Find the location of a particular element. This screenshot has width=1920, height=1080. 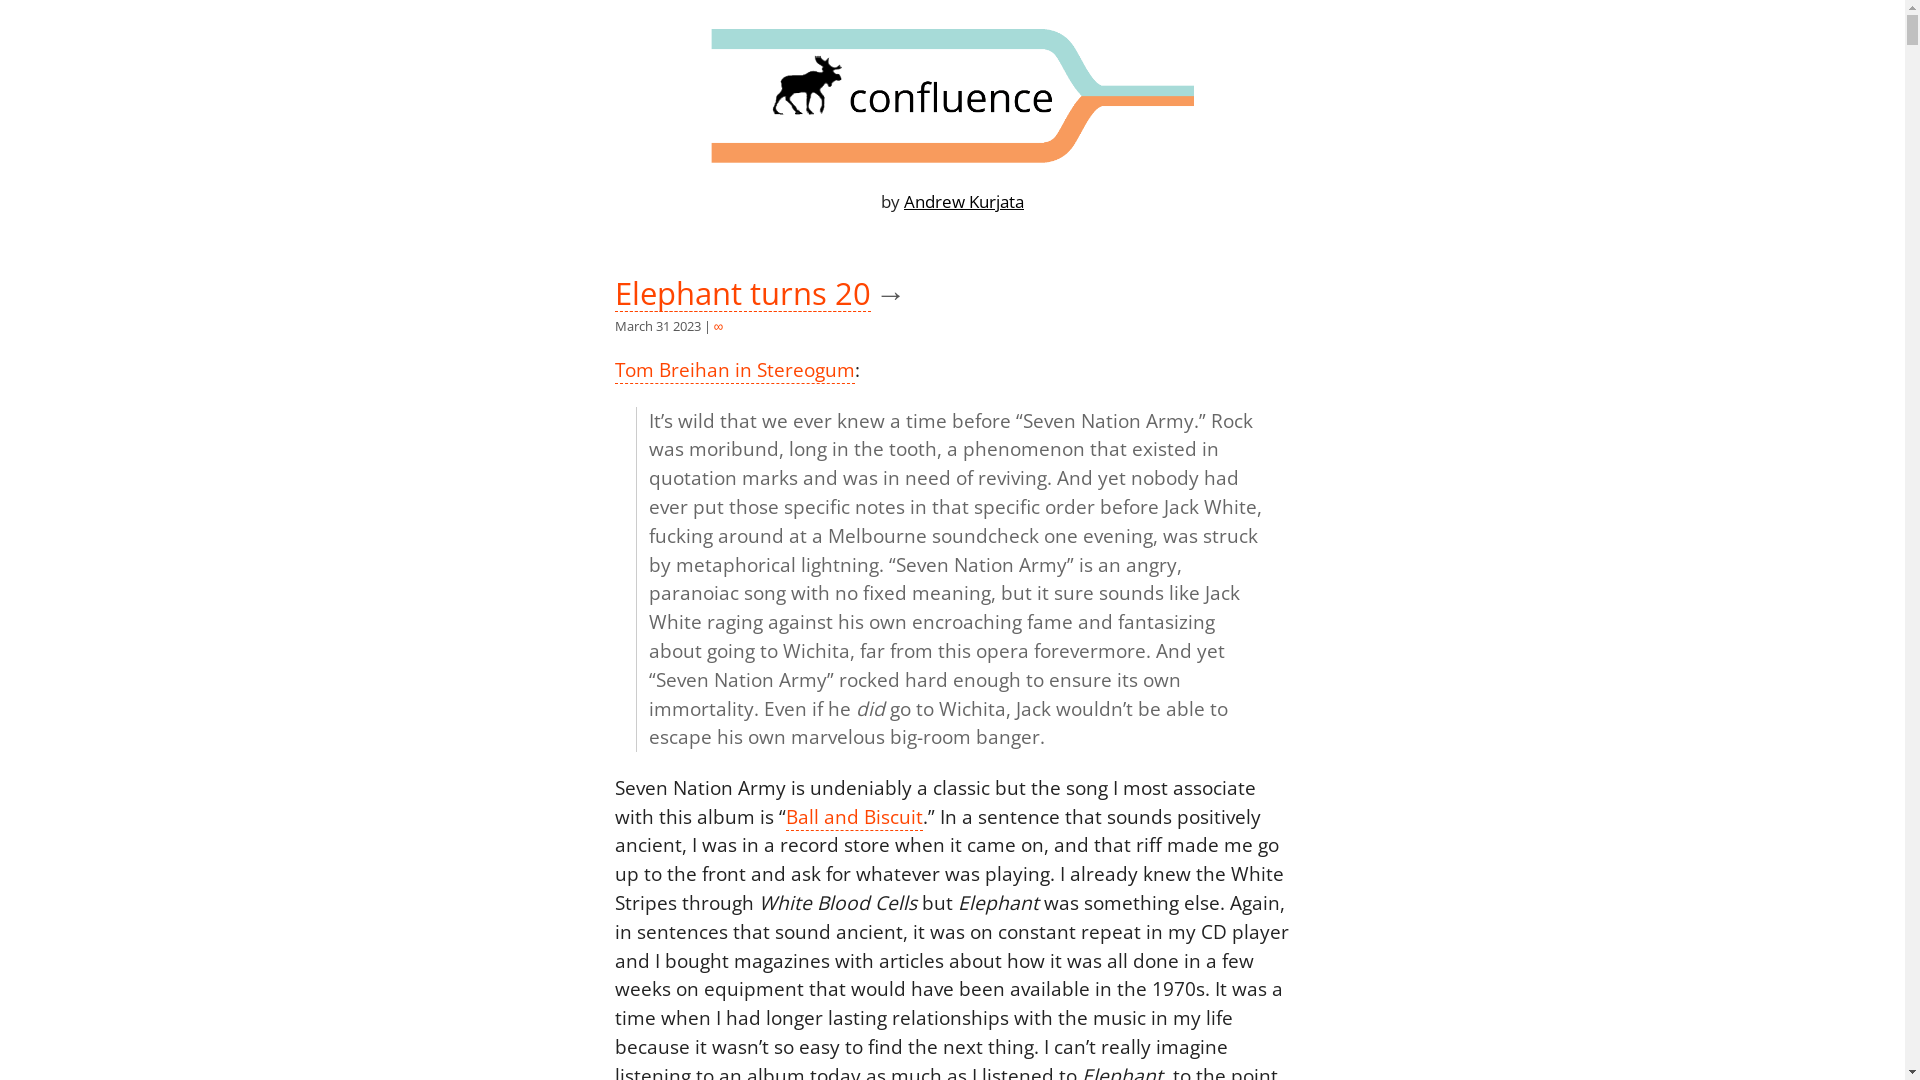

Andrew Kurjata is located at coordinates (964, 202).